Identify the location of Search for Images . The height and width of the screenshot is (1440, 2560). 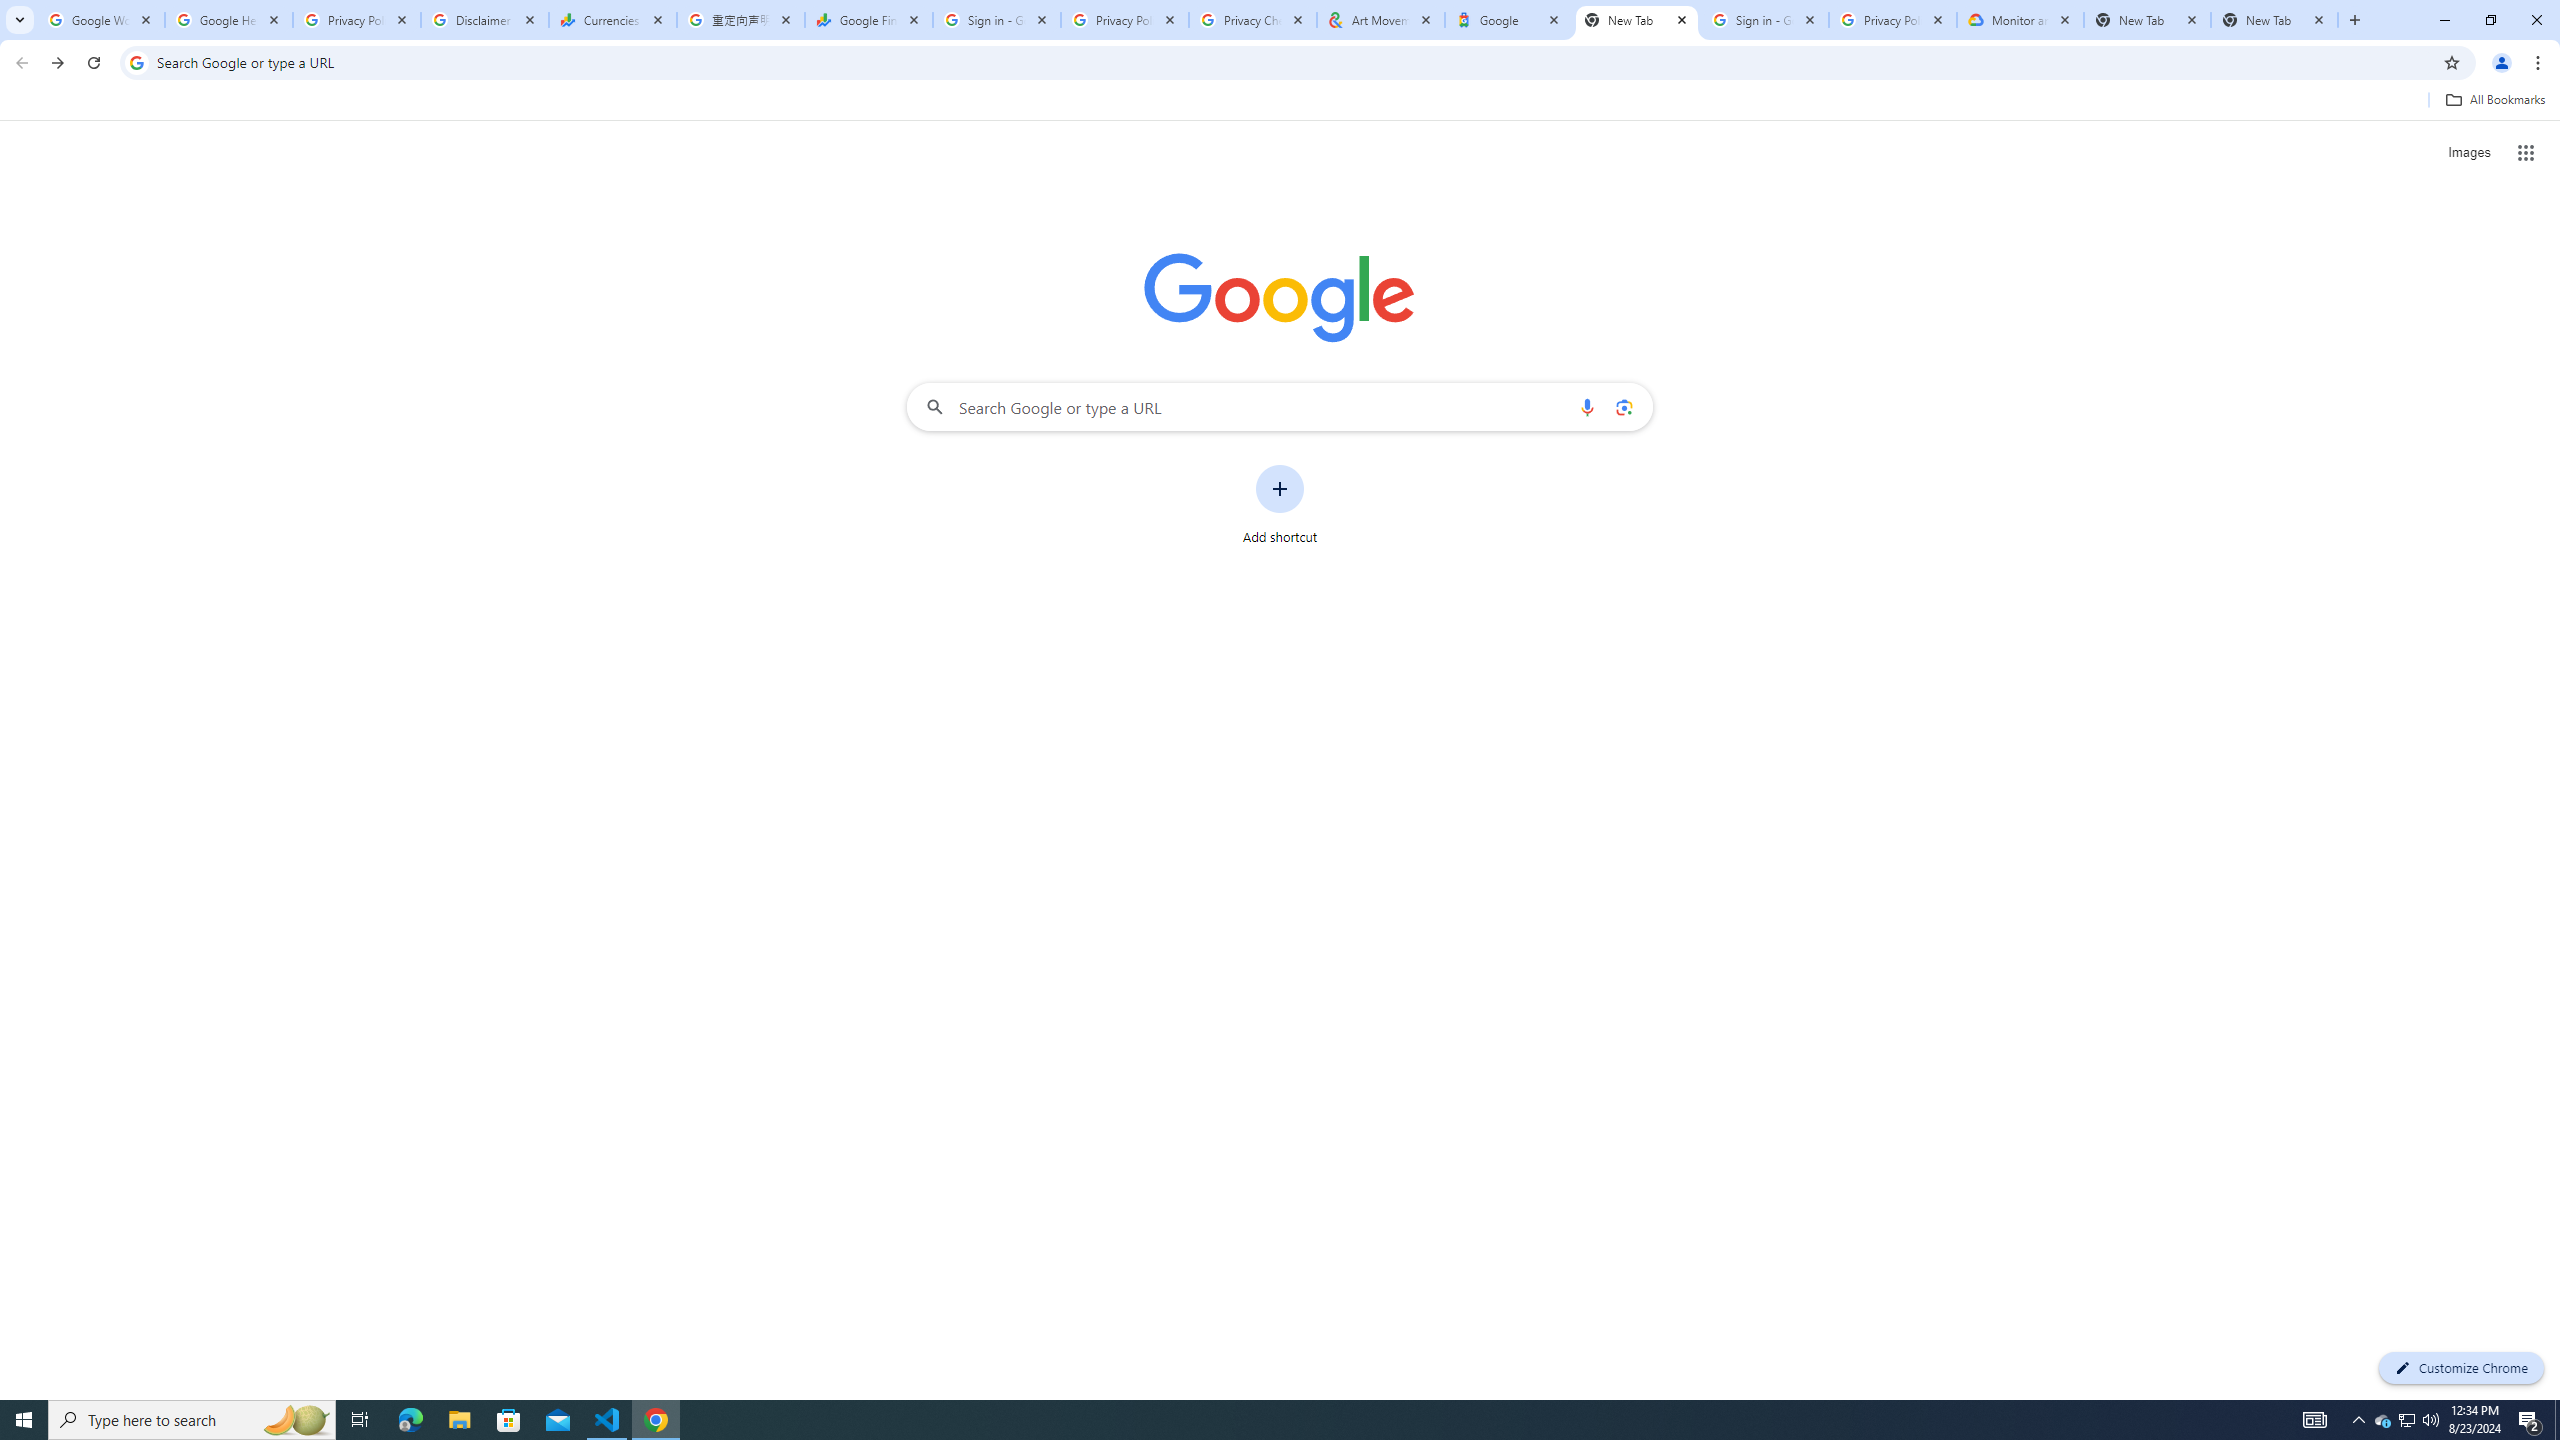
(2468, 153).